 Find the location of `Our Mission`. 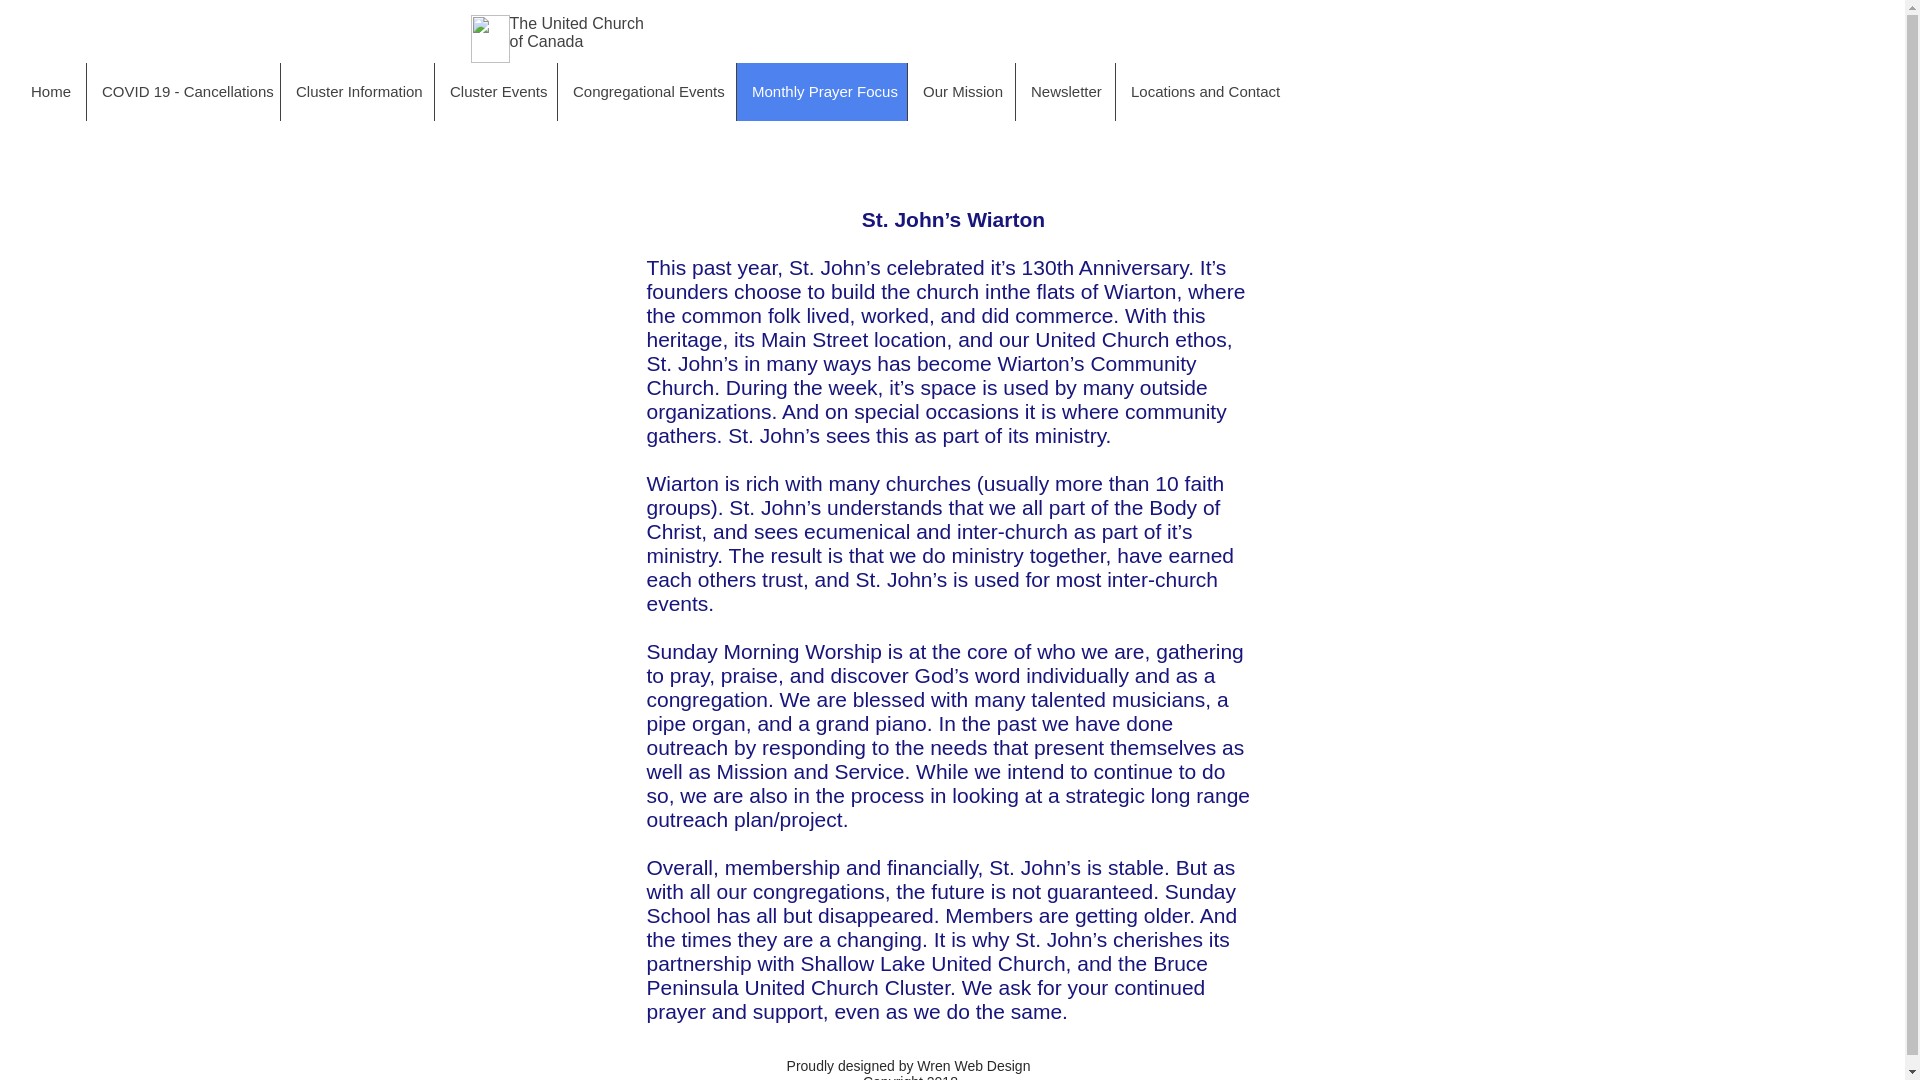

Our Mission is located at coordinates (960, 91).